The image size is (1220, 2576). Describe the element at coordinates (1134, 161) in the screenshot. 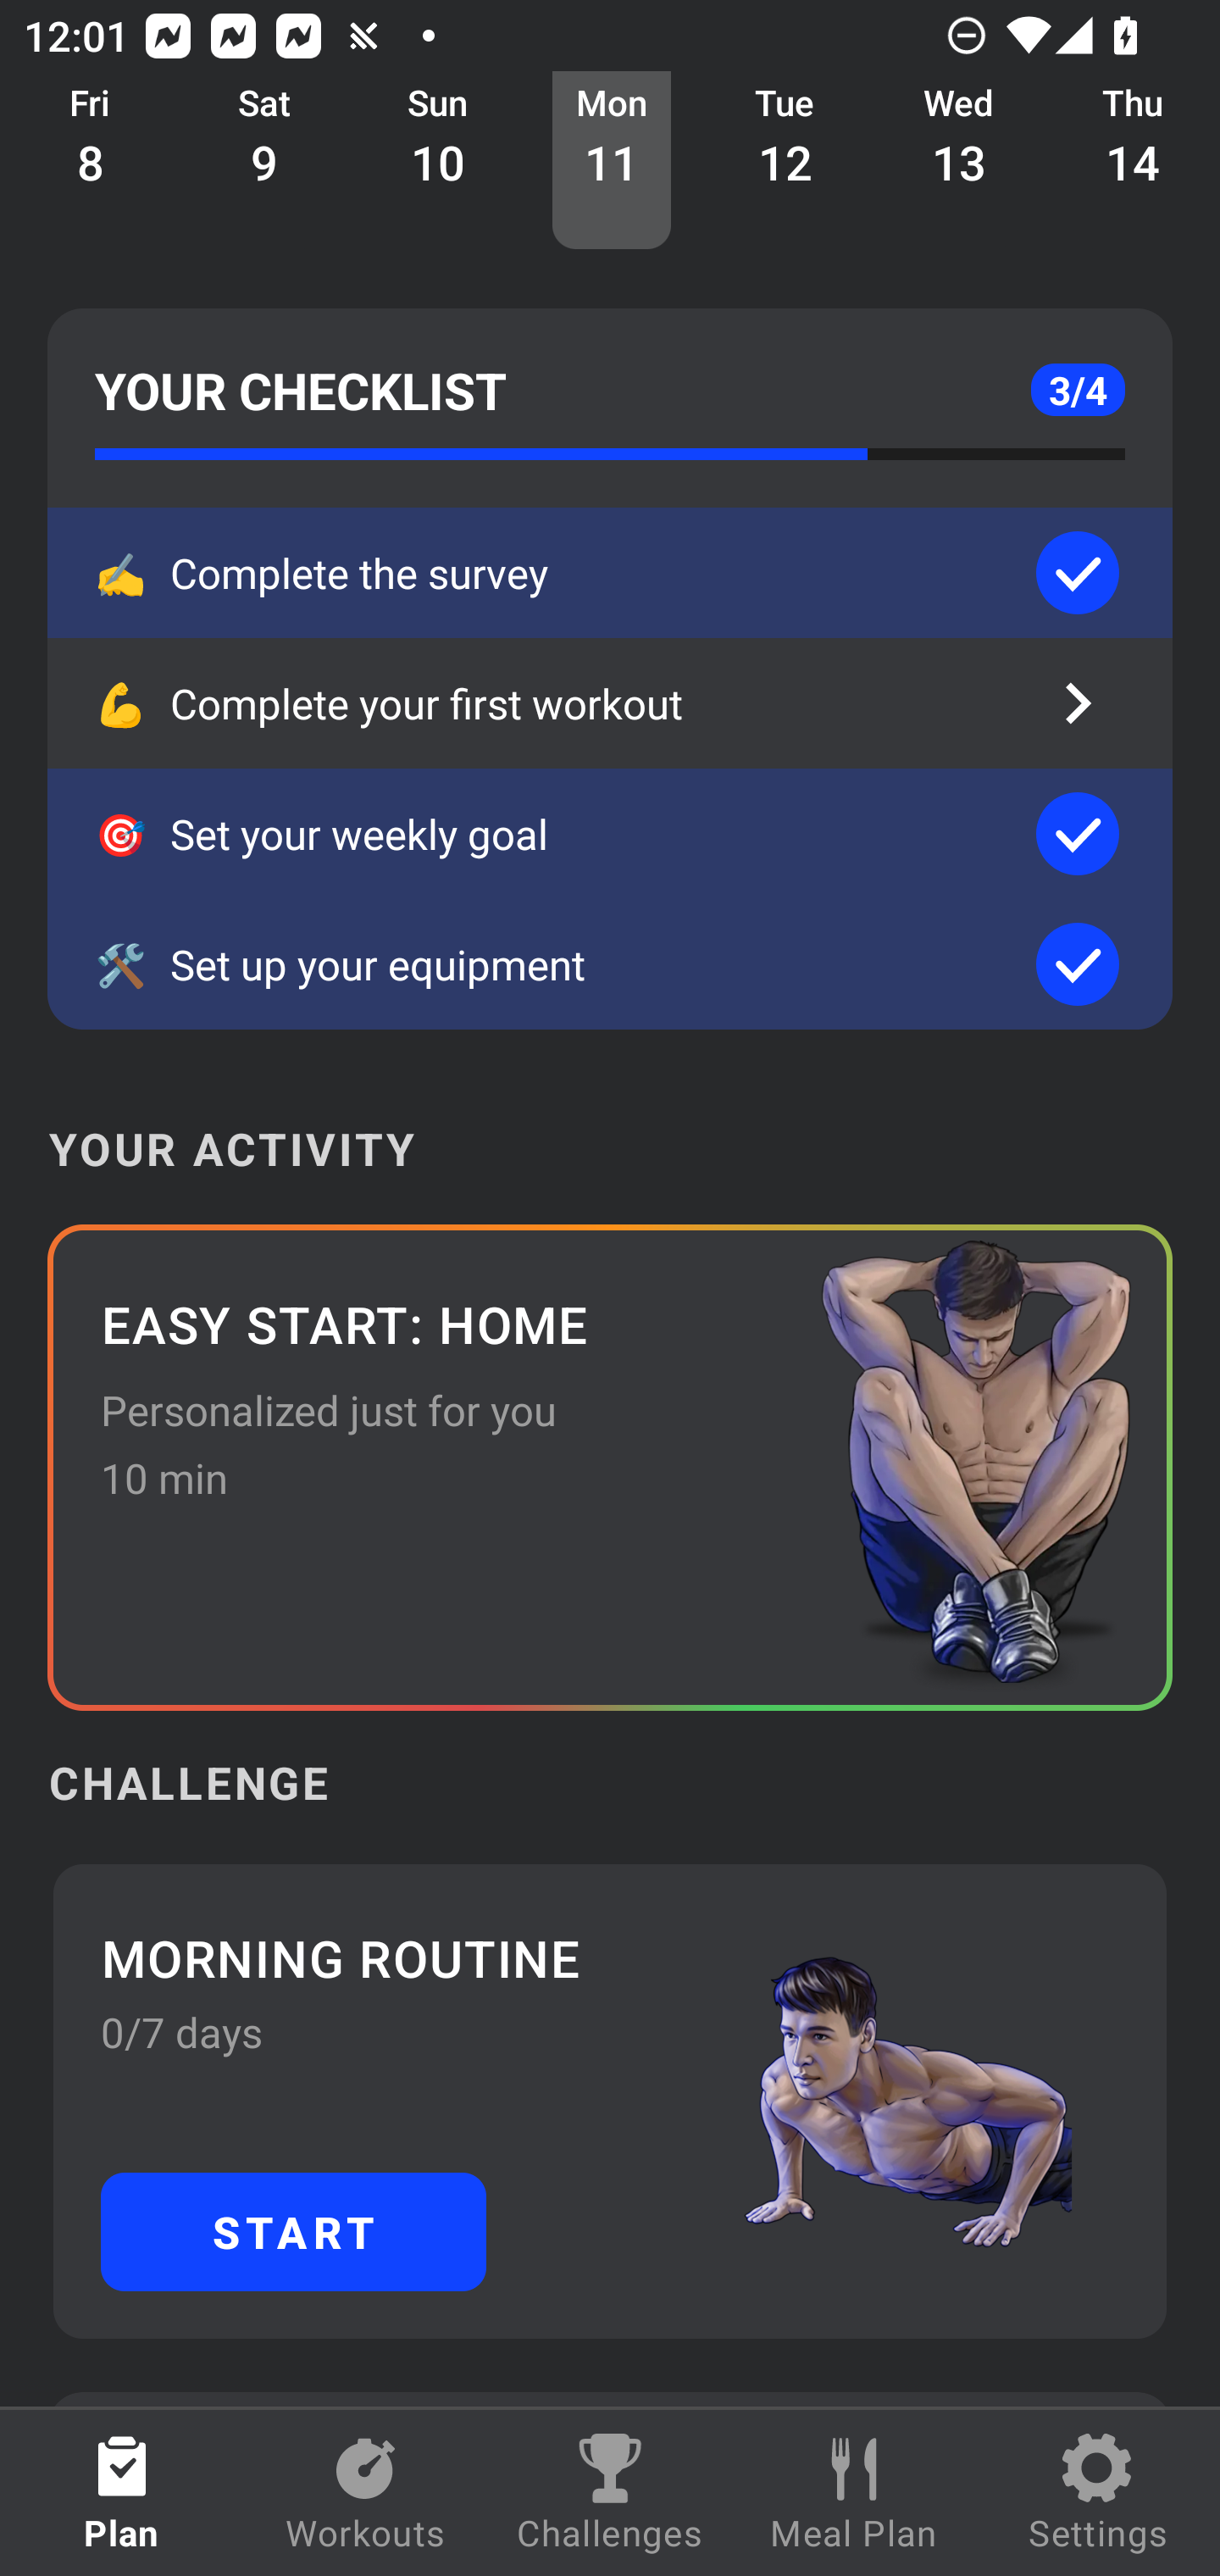

I see `Thu 14` at that location.